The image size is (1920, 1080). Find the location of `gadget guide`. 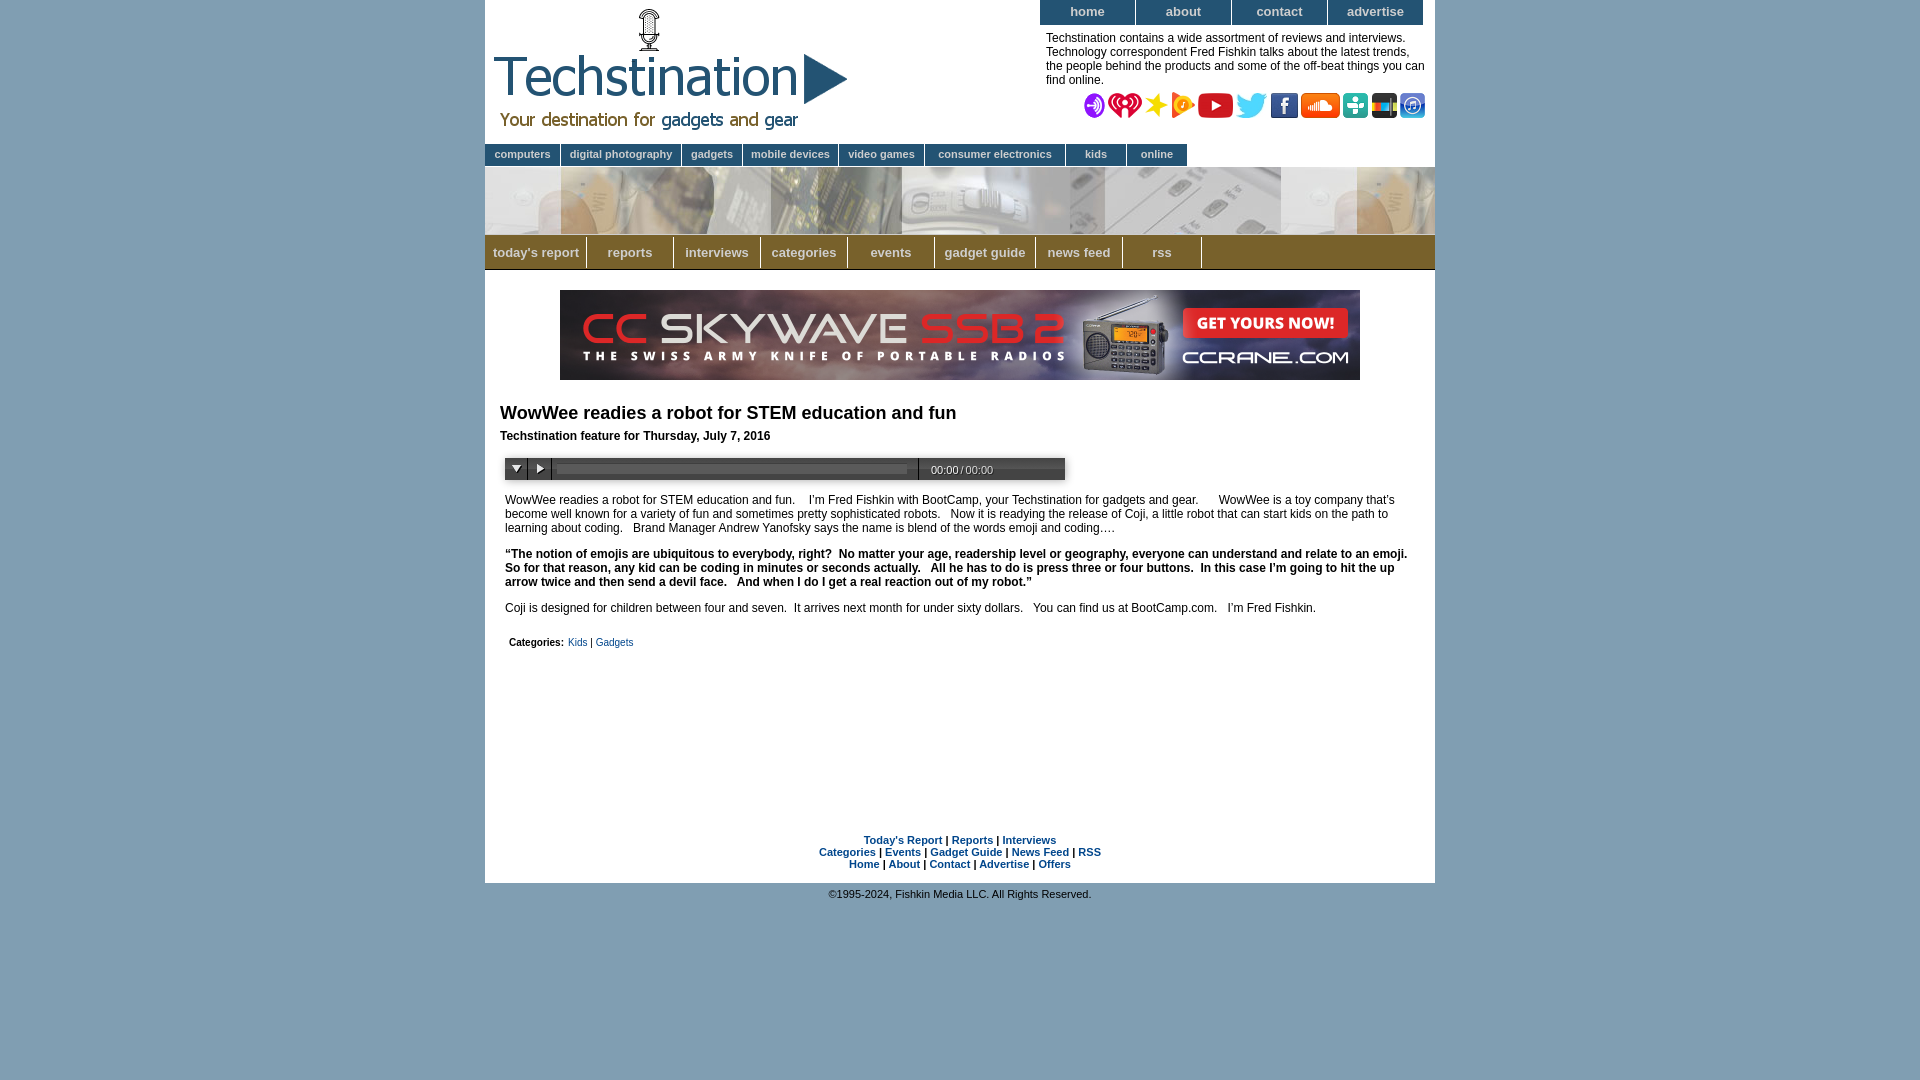

gadget guide is located at coordinates (986, 252).